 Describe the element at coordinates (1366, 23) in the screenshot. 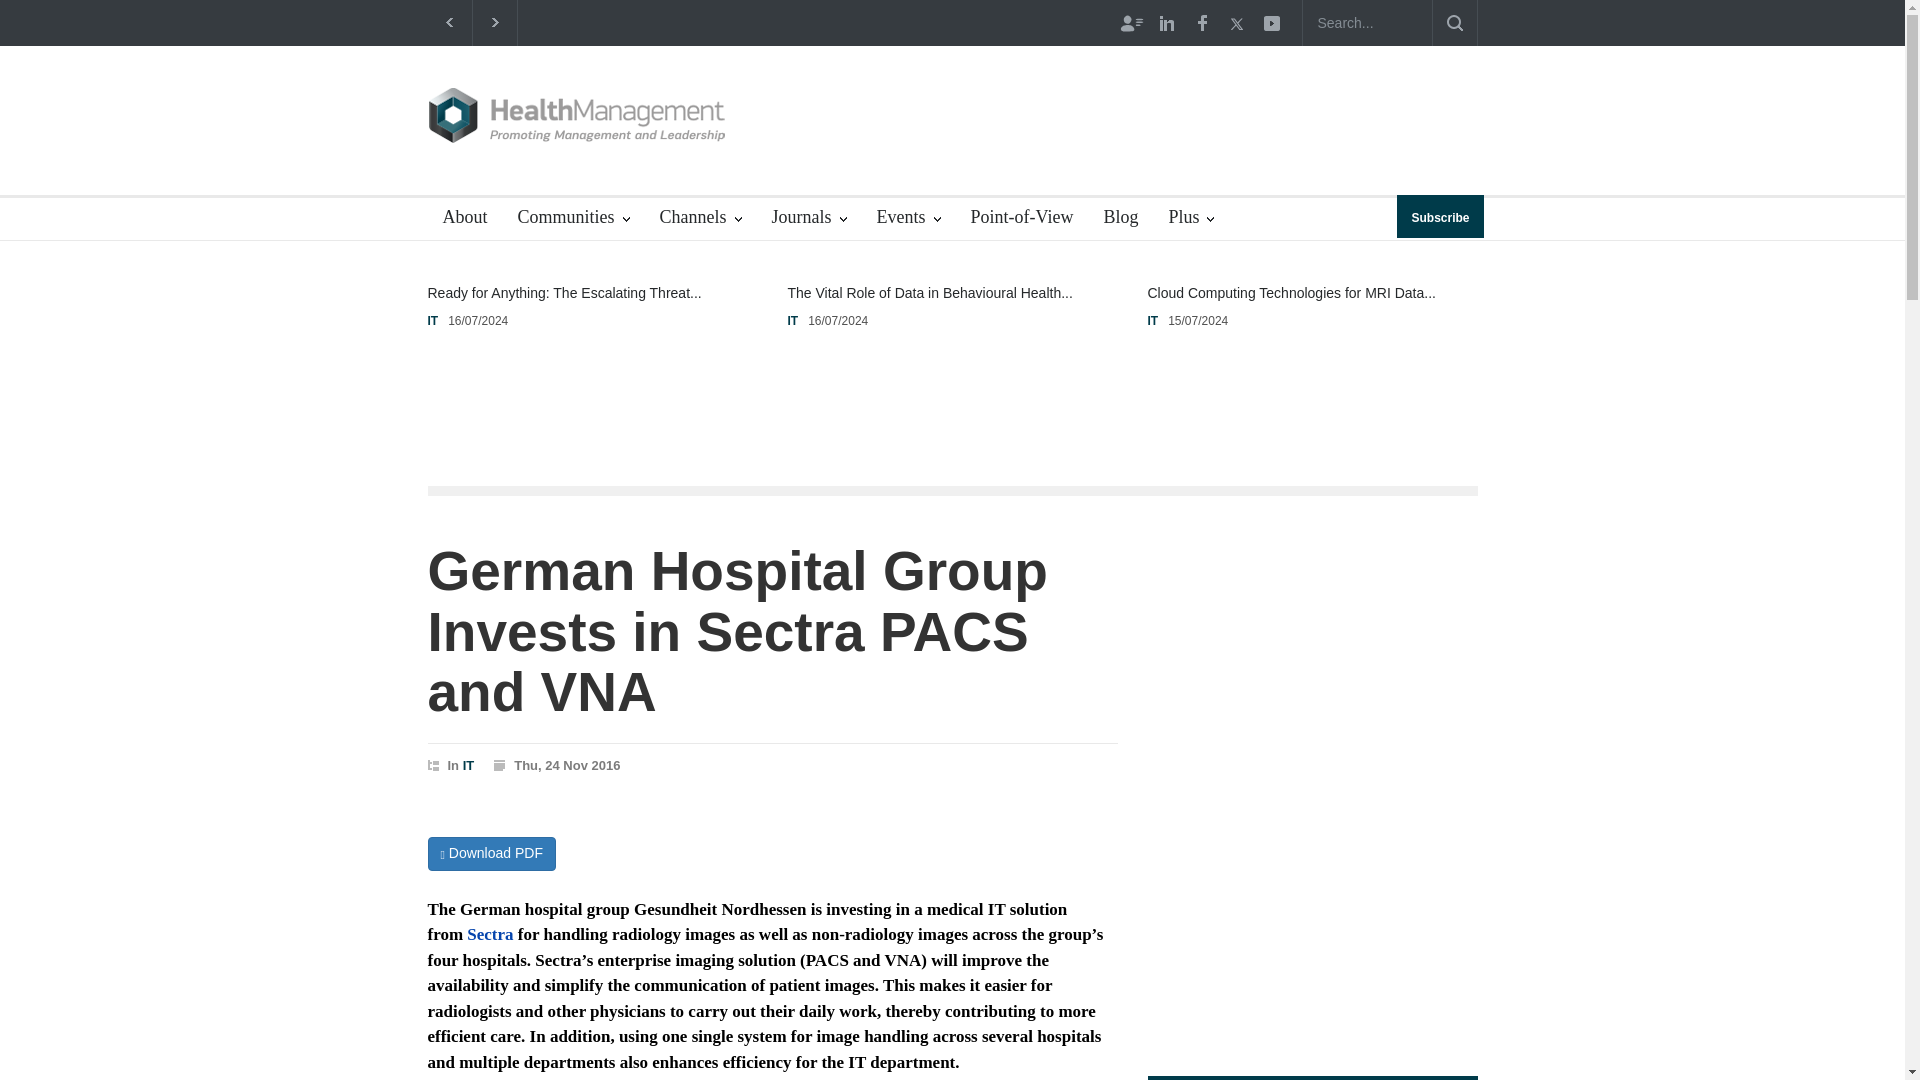

I see `Search text` at that location.